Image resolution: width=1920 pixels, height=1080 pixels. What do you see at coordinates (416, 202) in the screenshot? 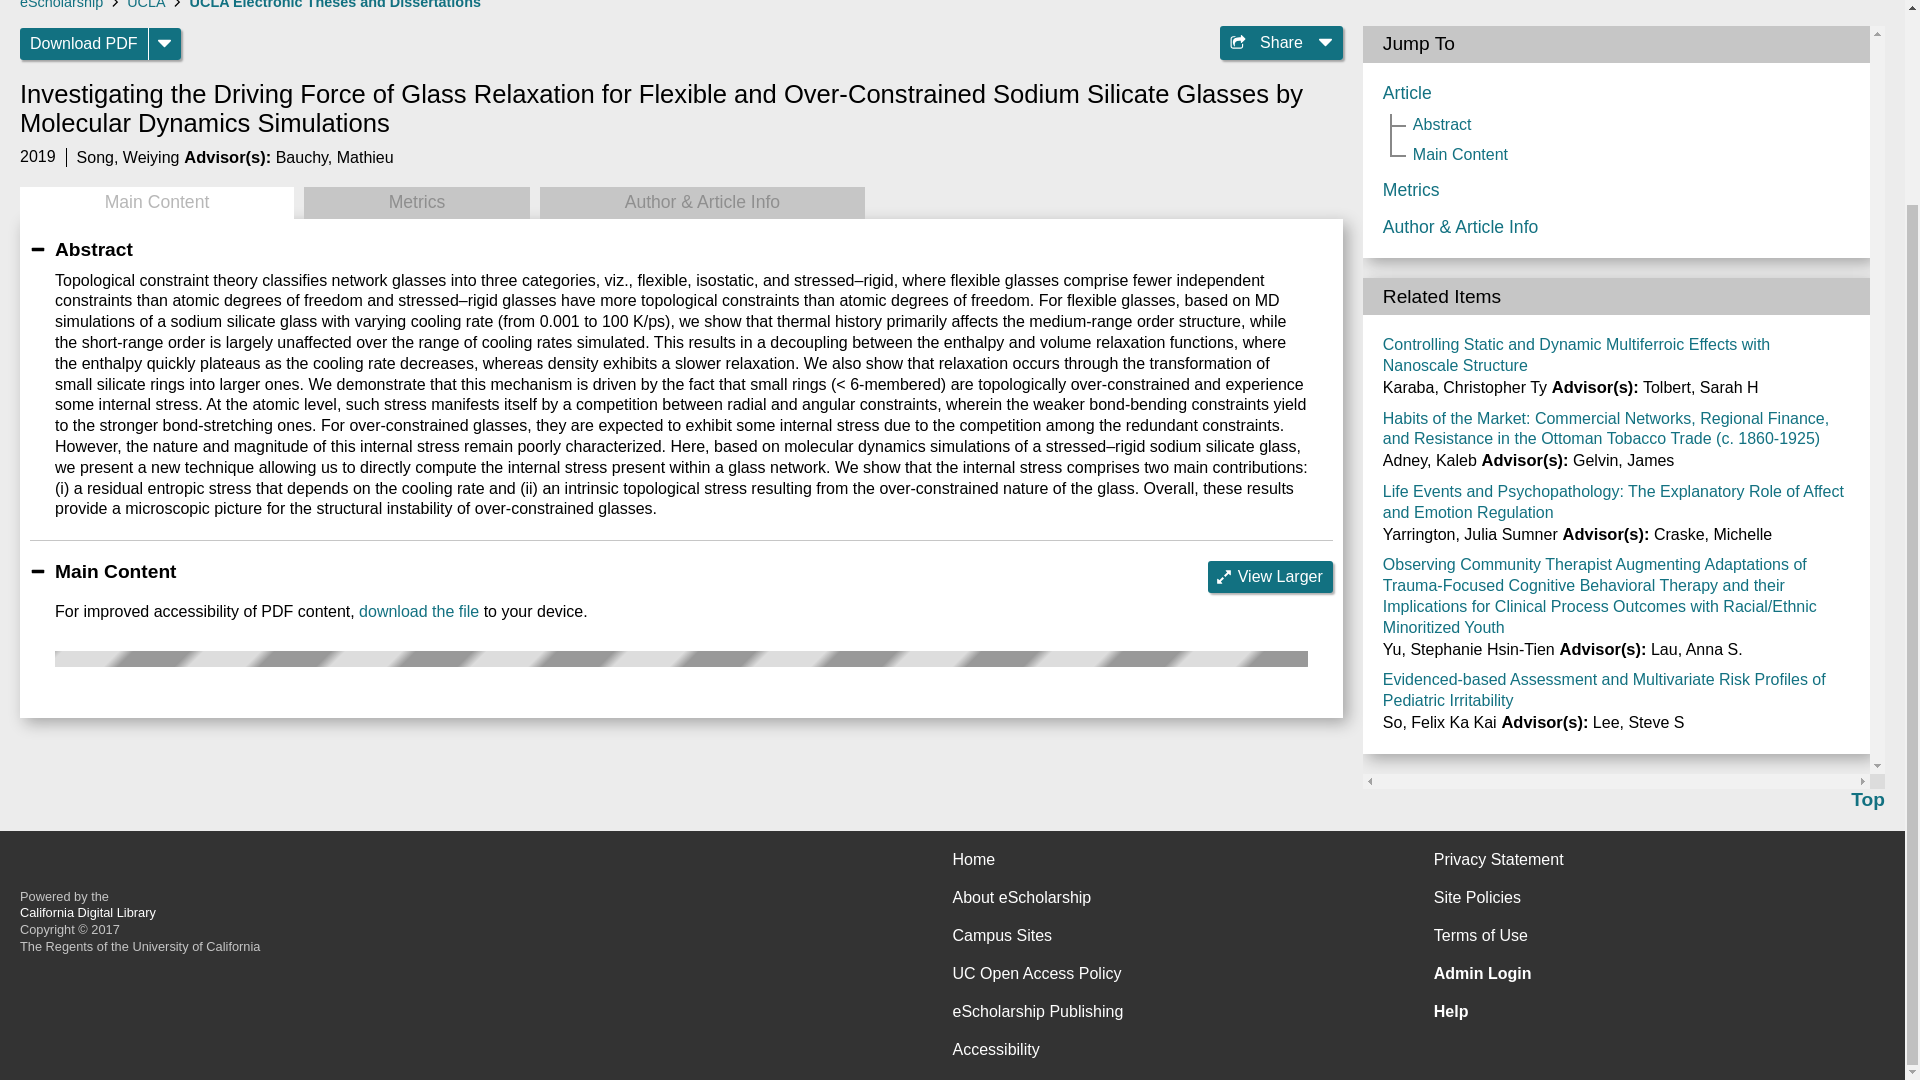
I see `Metrics` at bounding box center [416, 202].